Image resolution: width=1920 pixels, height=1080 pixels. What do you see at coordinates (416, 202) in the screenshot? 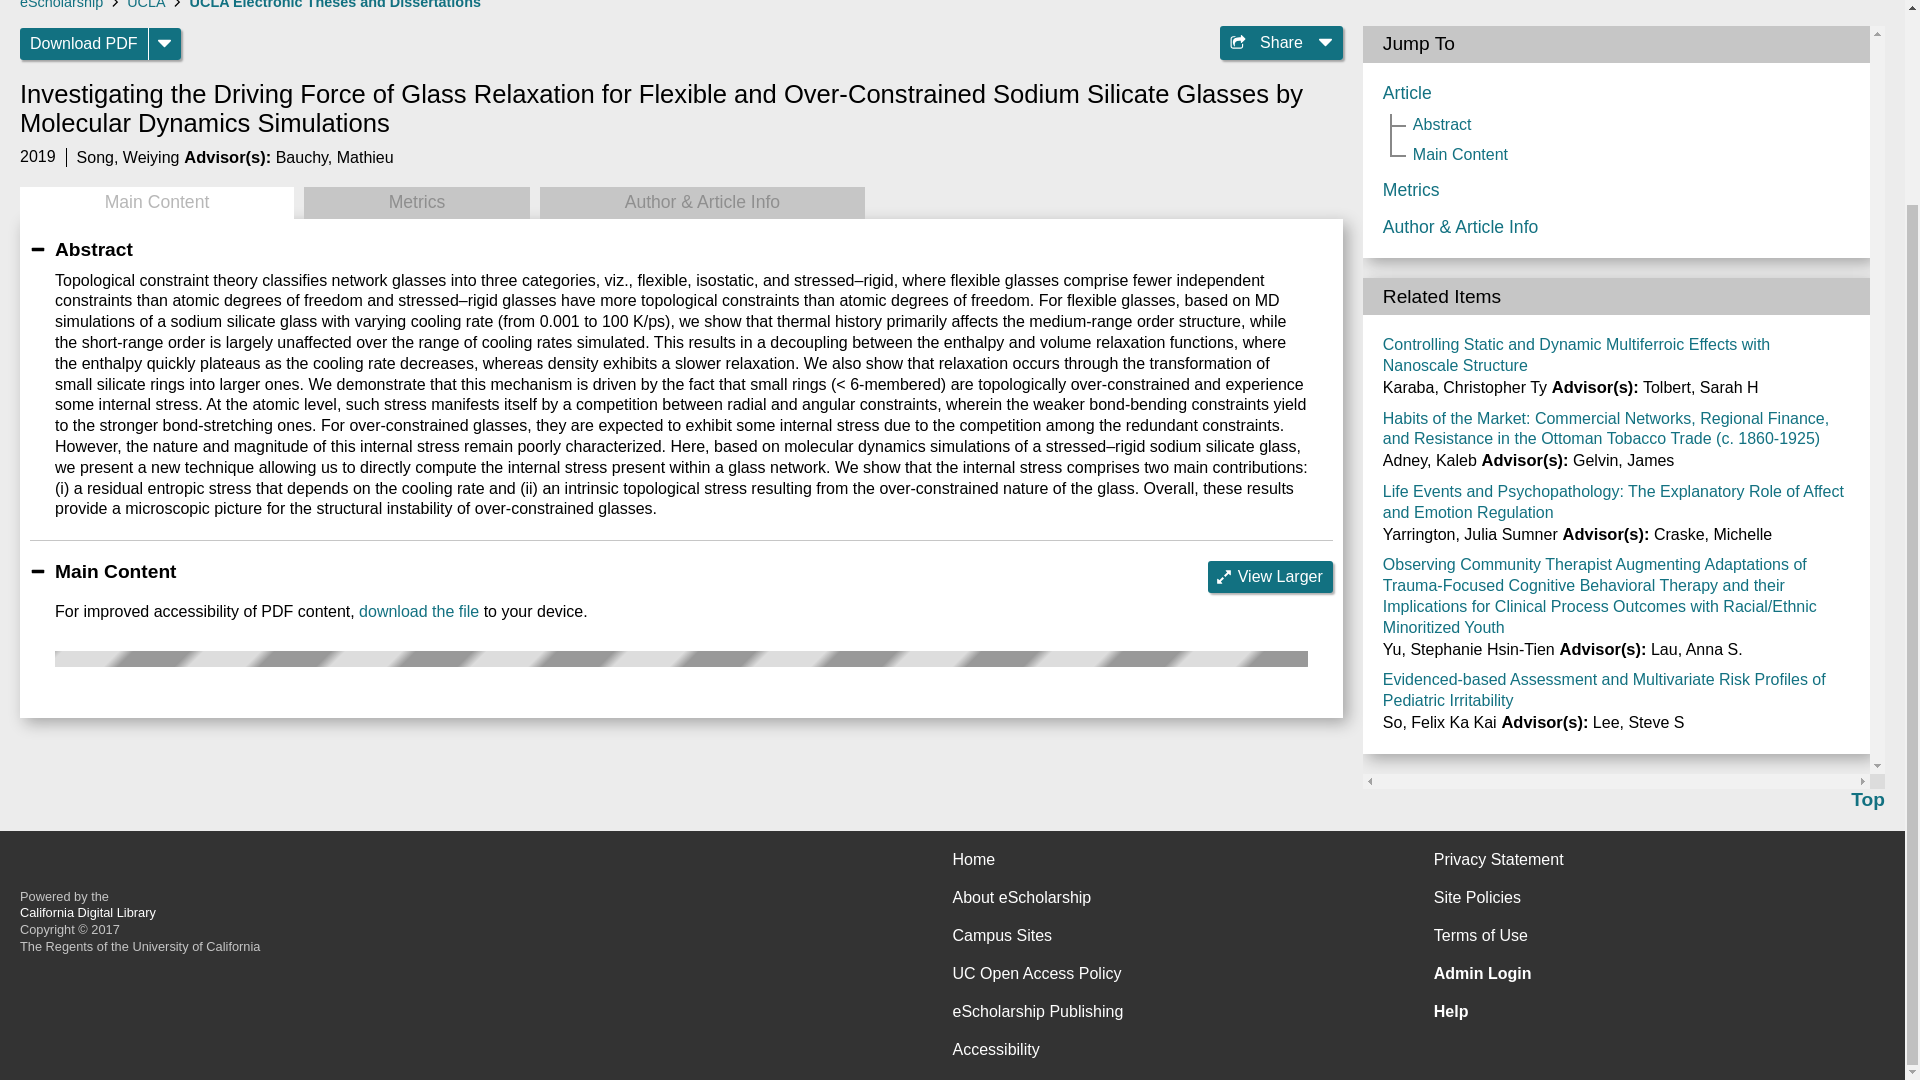
I see `Metrics` at bounding box center [416, 202].